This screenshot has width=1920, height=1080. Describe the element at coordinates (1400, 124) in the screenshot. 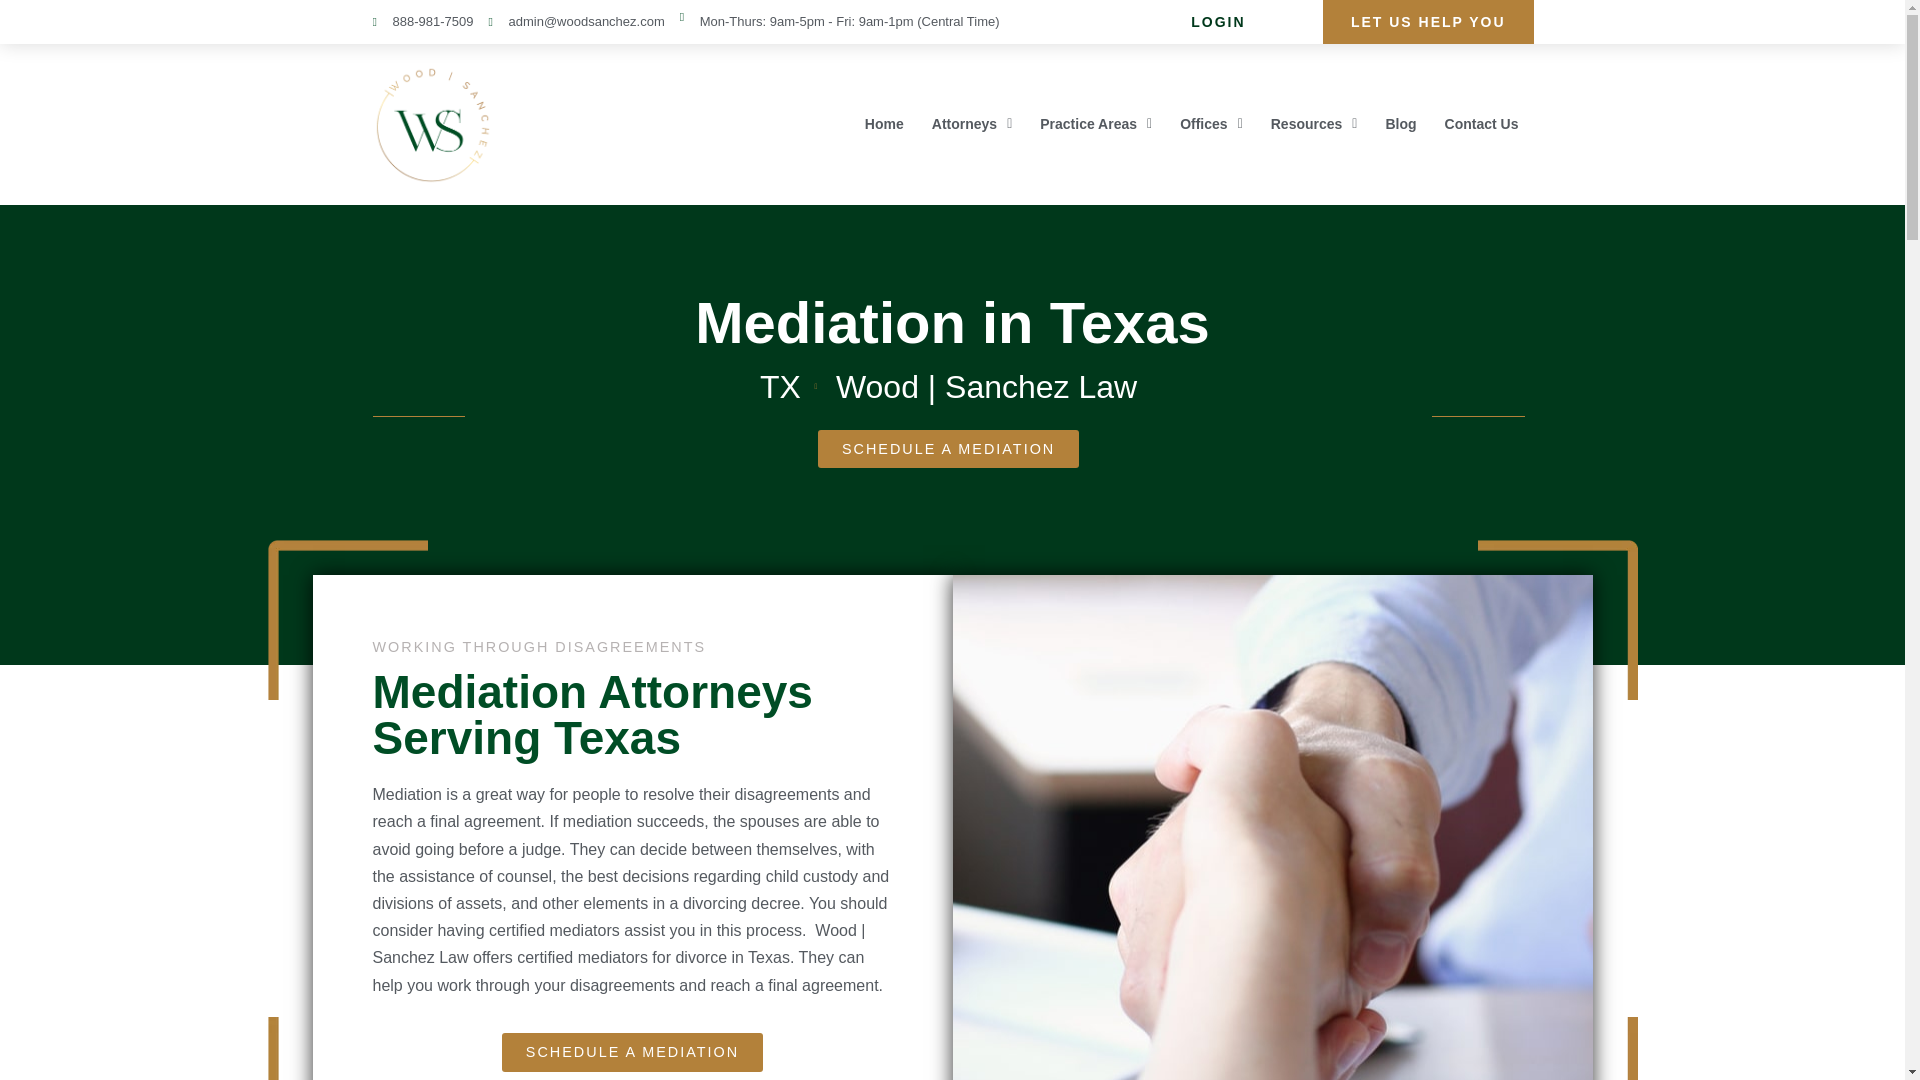

I see `Blog` at that location.